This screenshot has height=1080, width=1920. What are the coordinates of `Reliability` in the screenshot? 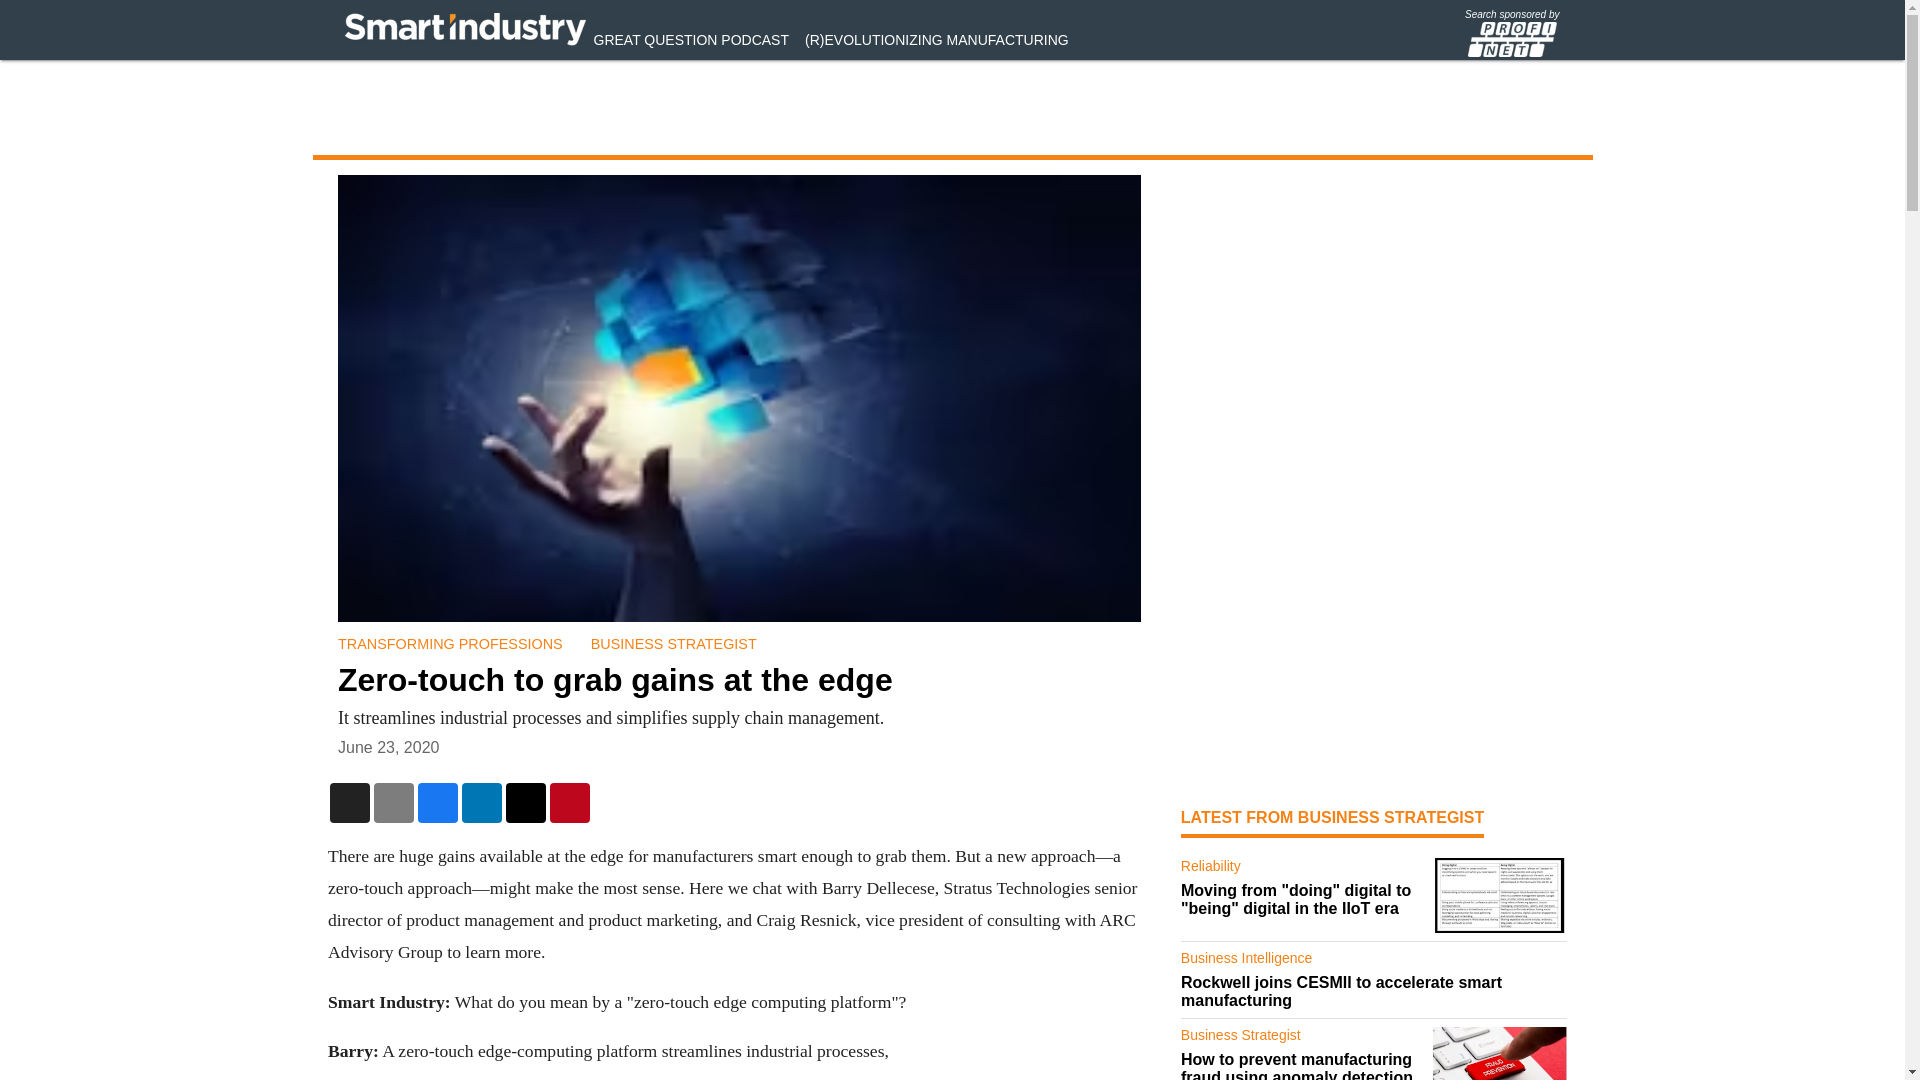 It's located at (1301, 870).